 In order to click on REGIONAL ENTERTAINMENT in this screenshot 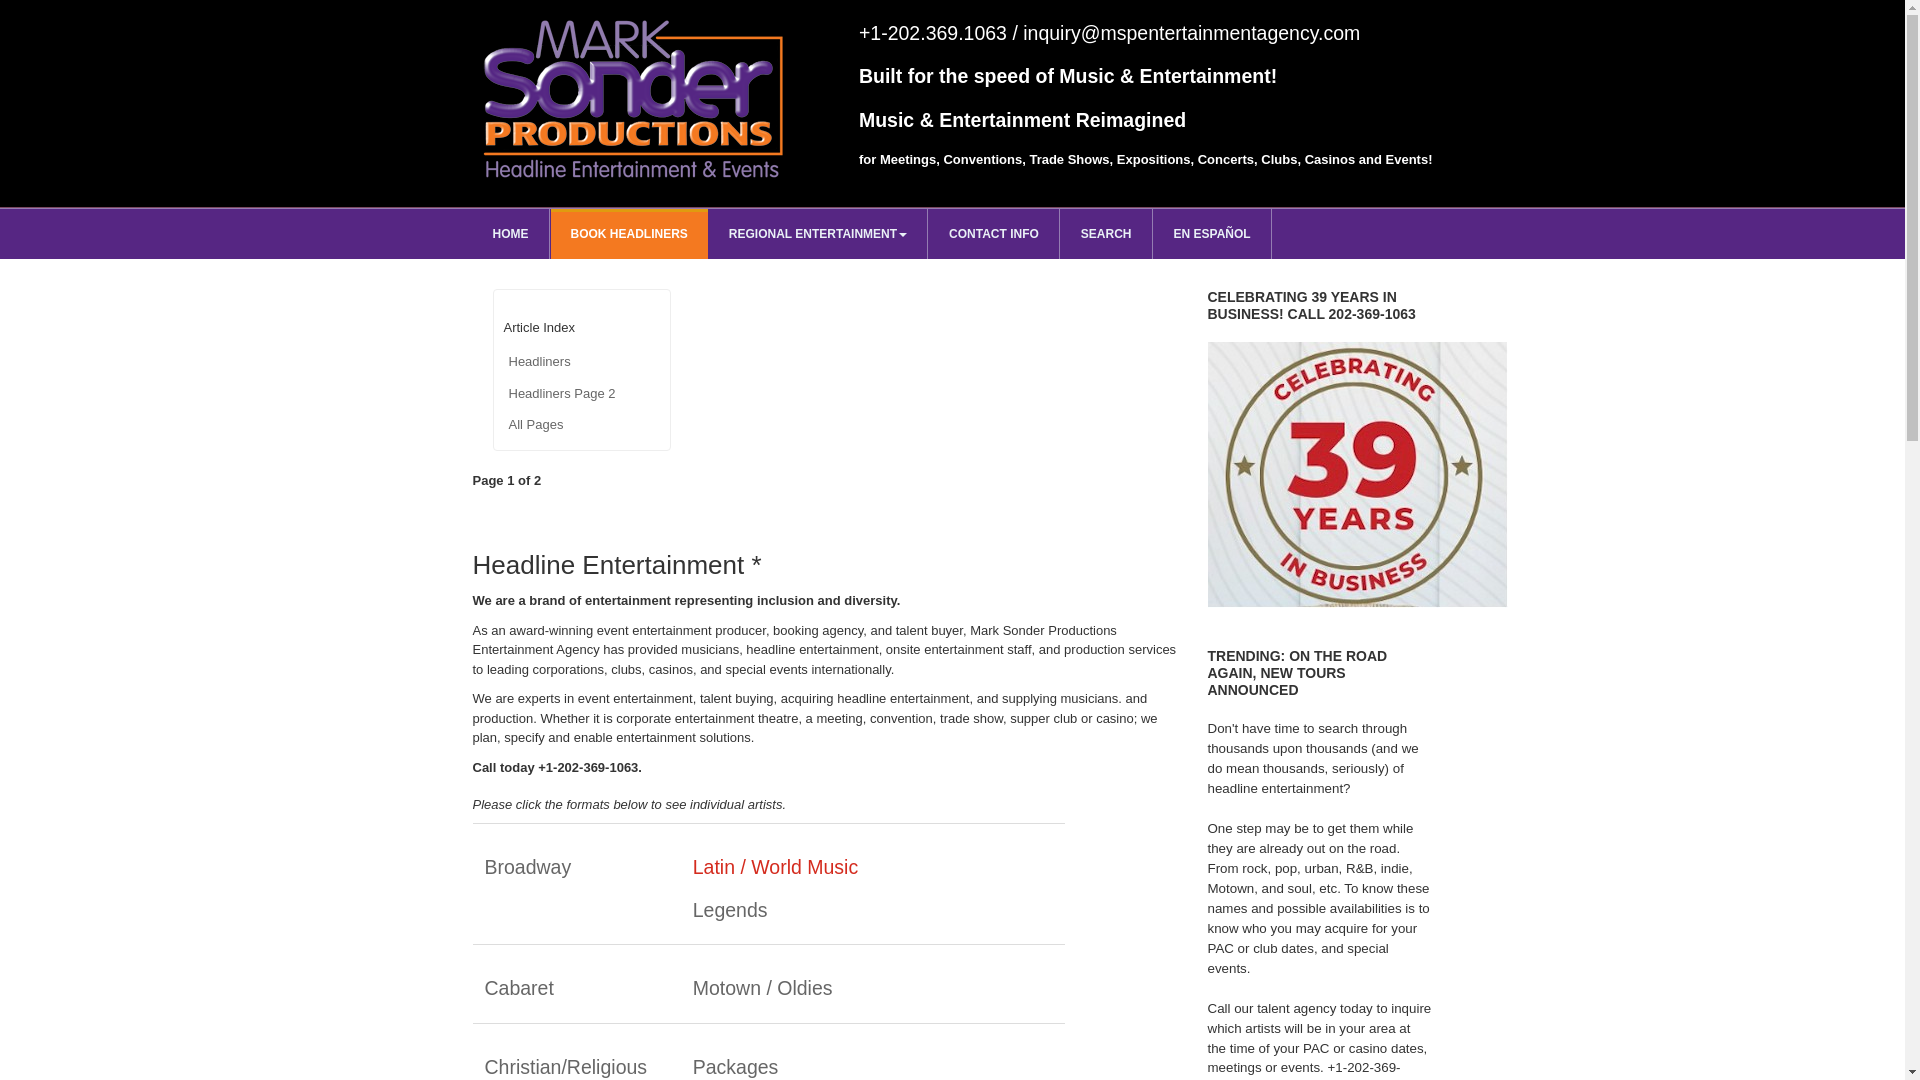, I will do `click(818, 234)`.